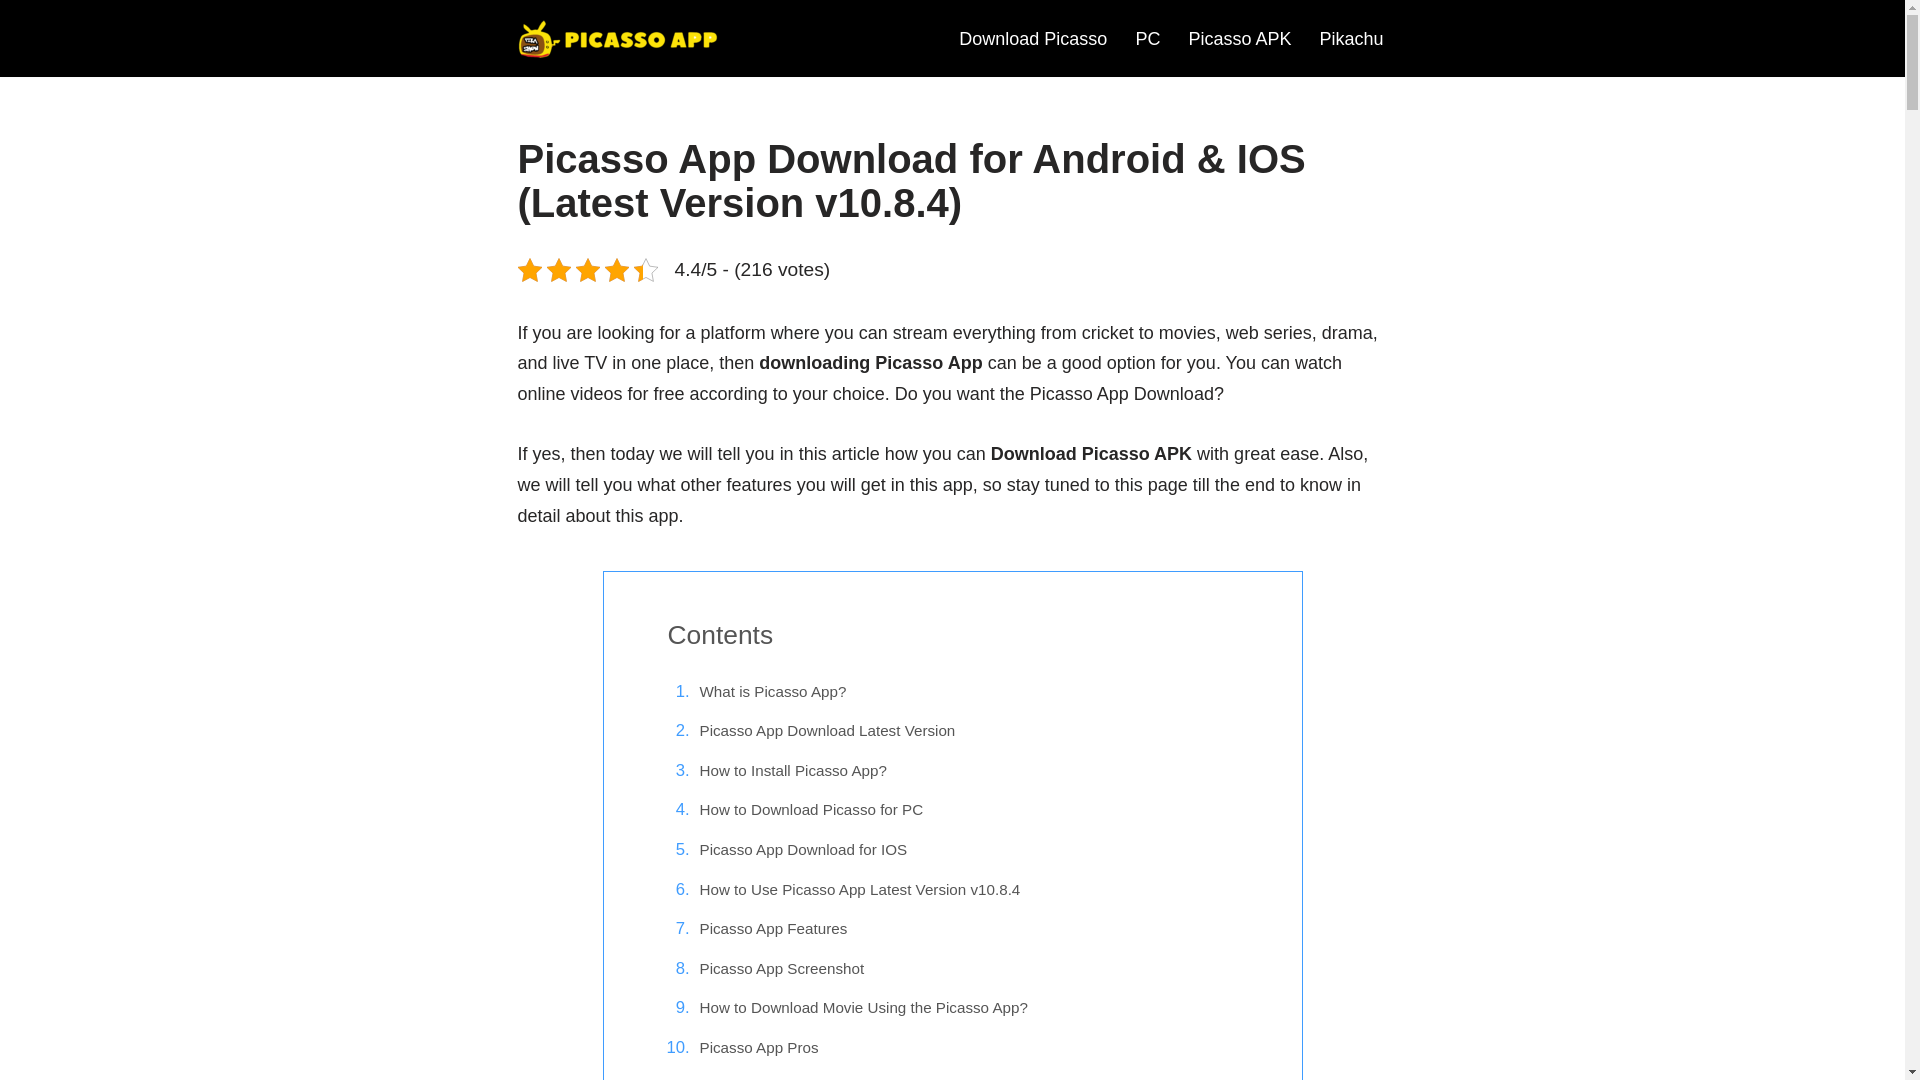 The image size is (1920, 1080). Describe the element at coordinates (1032, 38) in the screenshot. I see `Download Picasso` at that location.